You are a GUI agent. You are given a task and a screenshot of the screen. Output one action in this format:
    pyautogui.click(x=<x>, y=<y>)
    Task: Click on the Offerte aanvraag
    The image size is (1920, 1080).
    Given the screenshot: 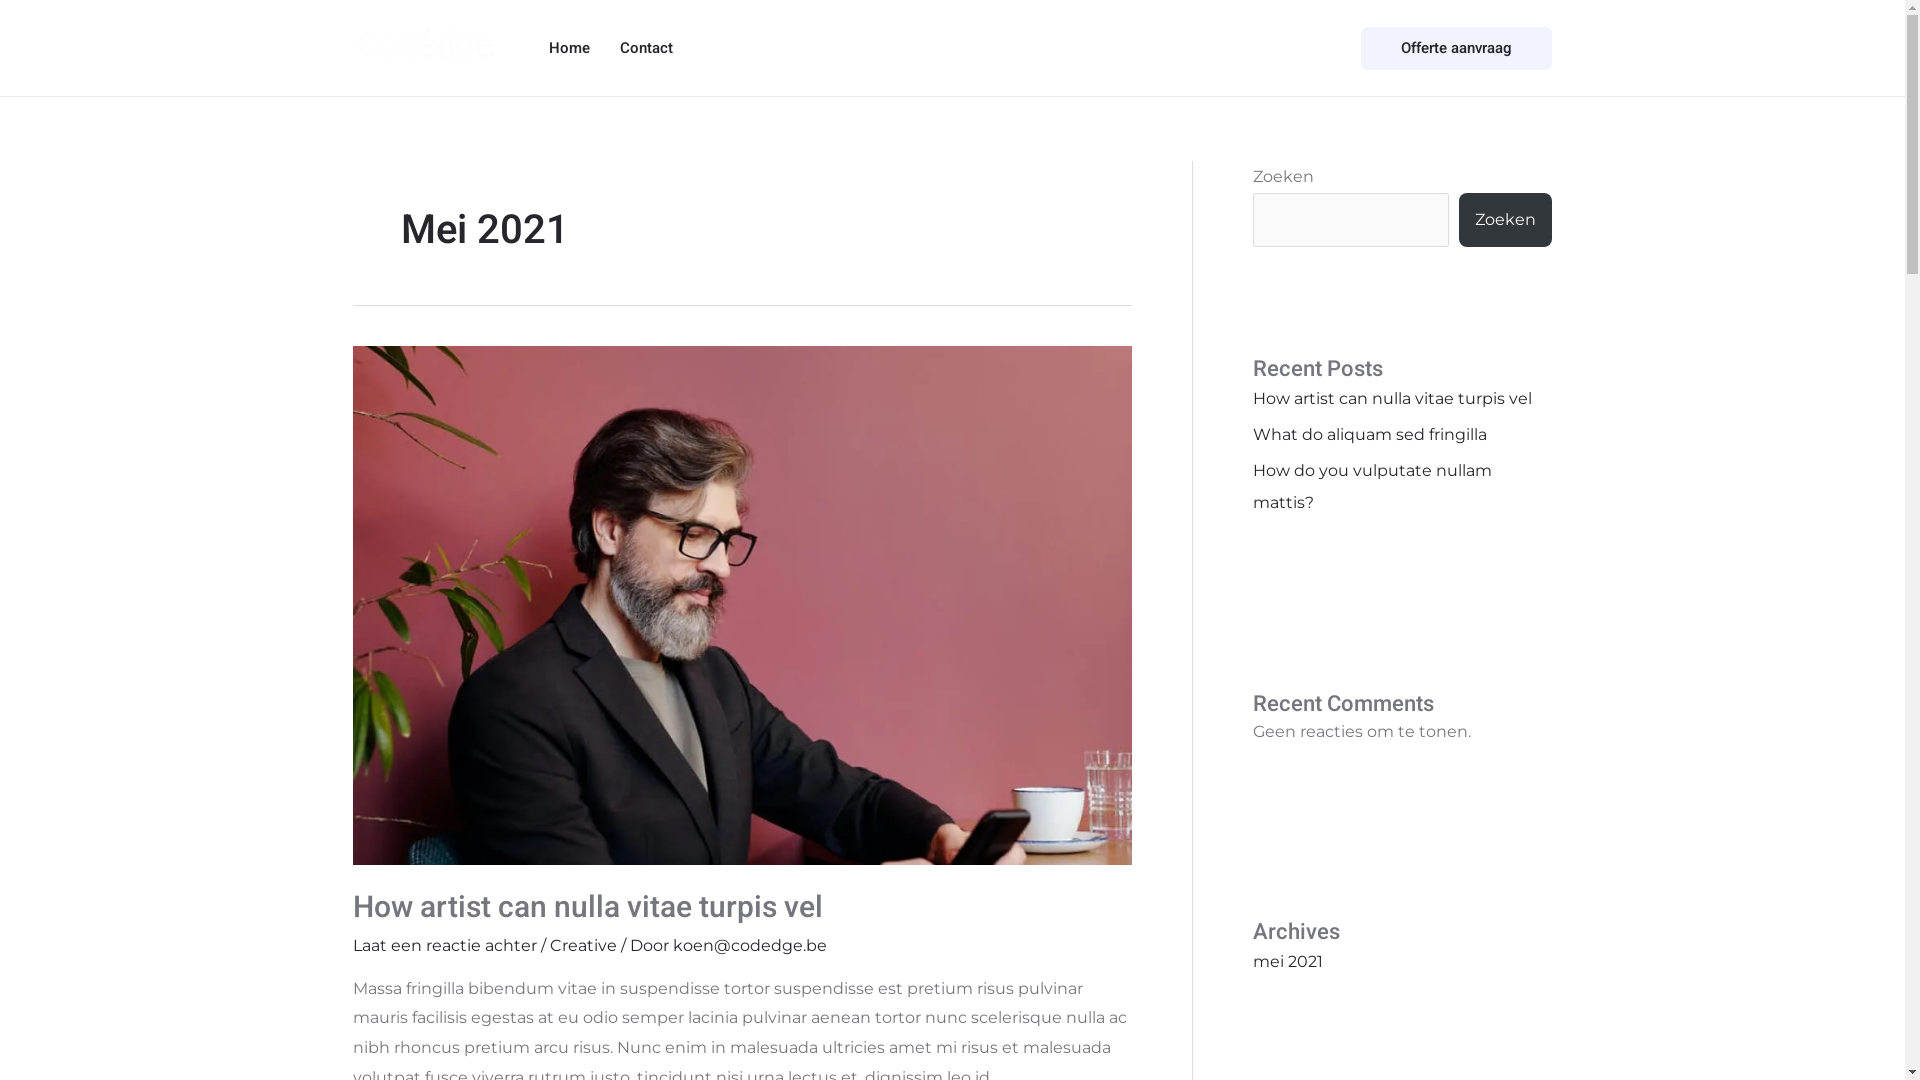 What is the action you would take?
    pyautogui.click(x=1456, y=48)
    